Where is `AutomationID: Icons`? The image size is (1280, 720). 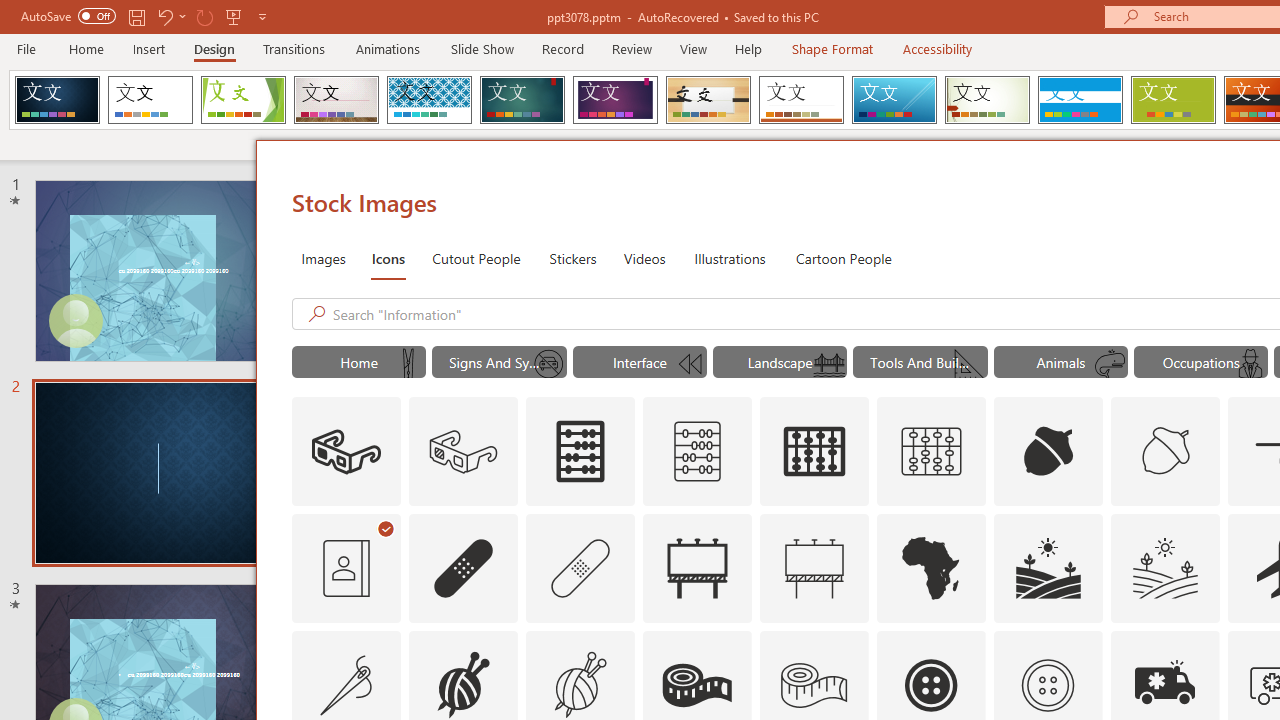 AutomationID: Icons is located at coordinates (1047, 685).